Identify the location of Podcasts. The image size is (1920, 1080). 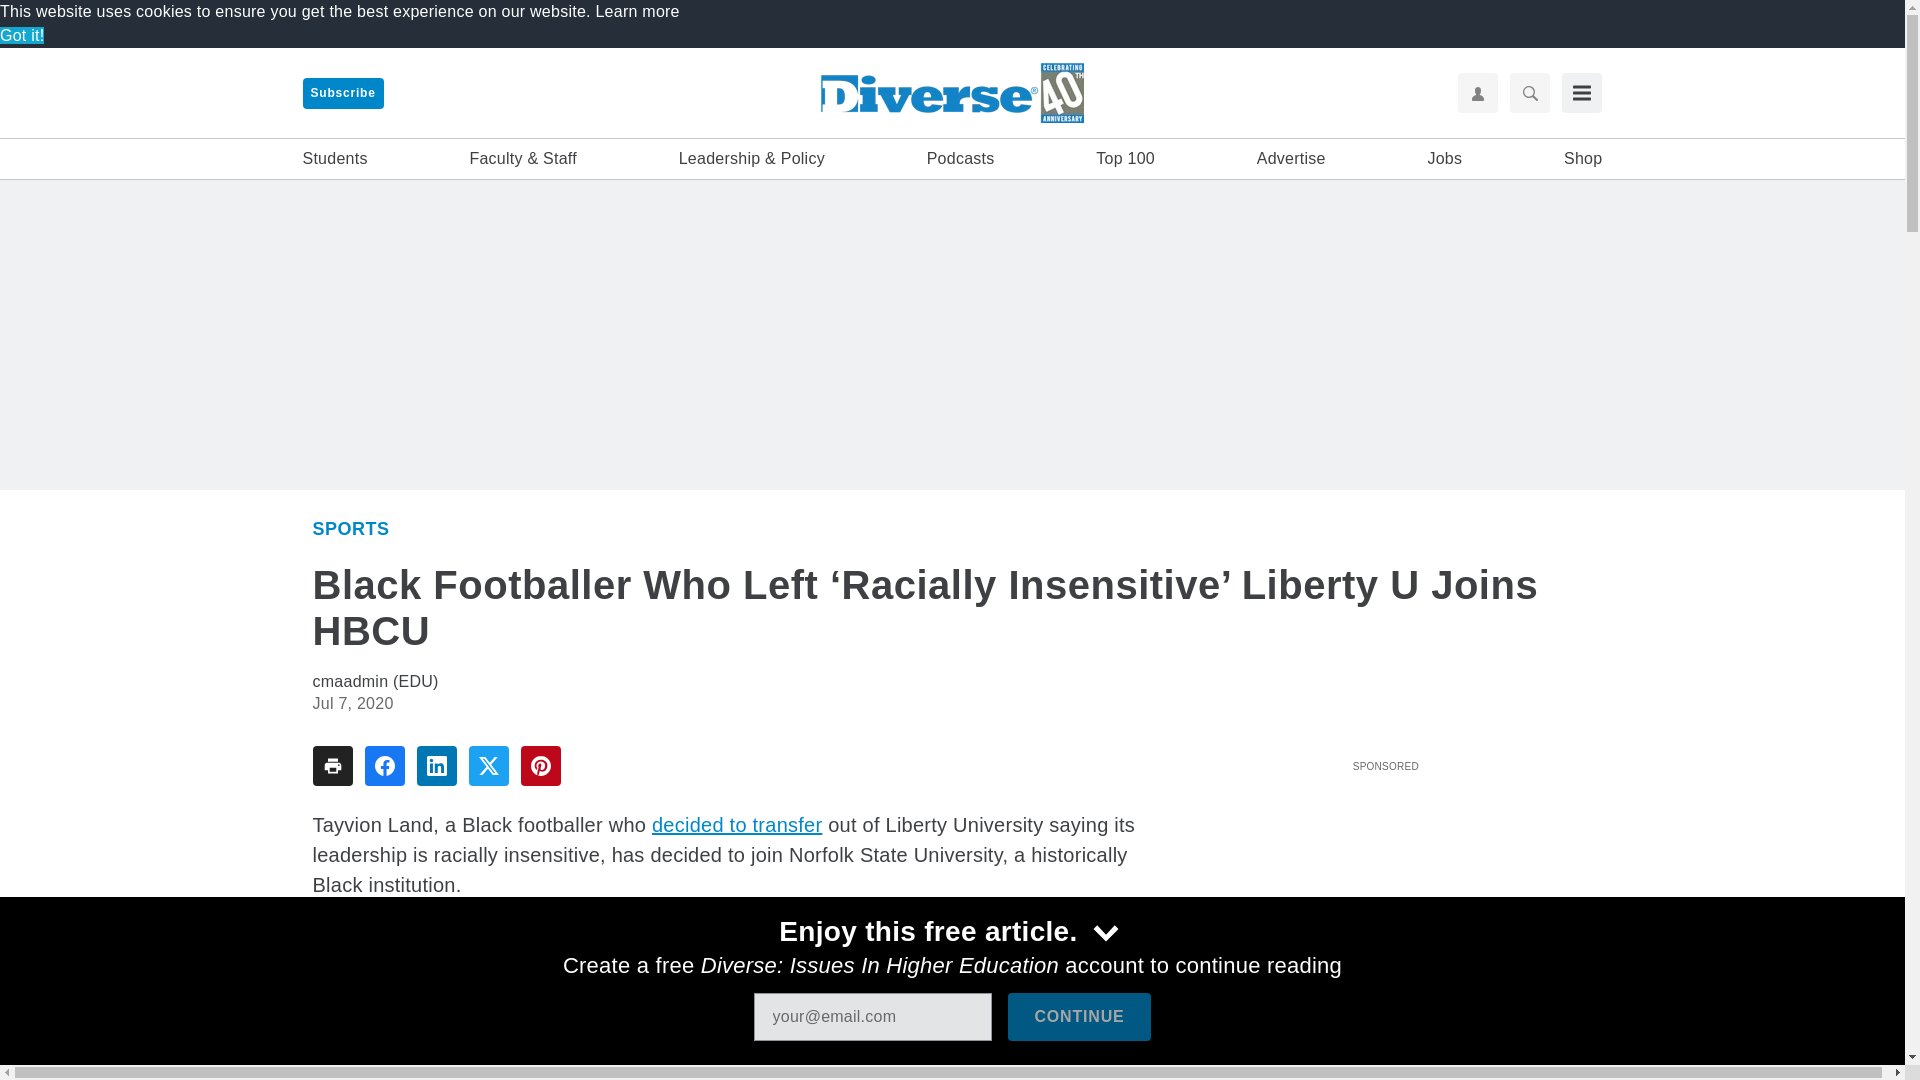
(960, 158).